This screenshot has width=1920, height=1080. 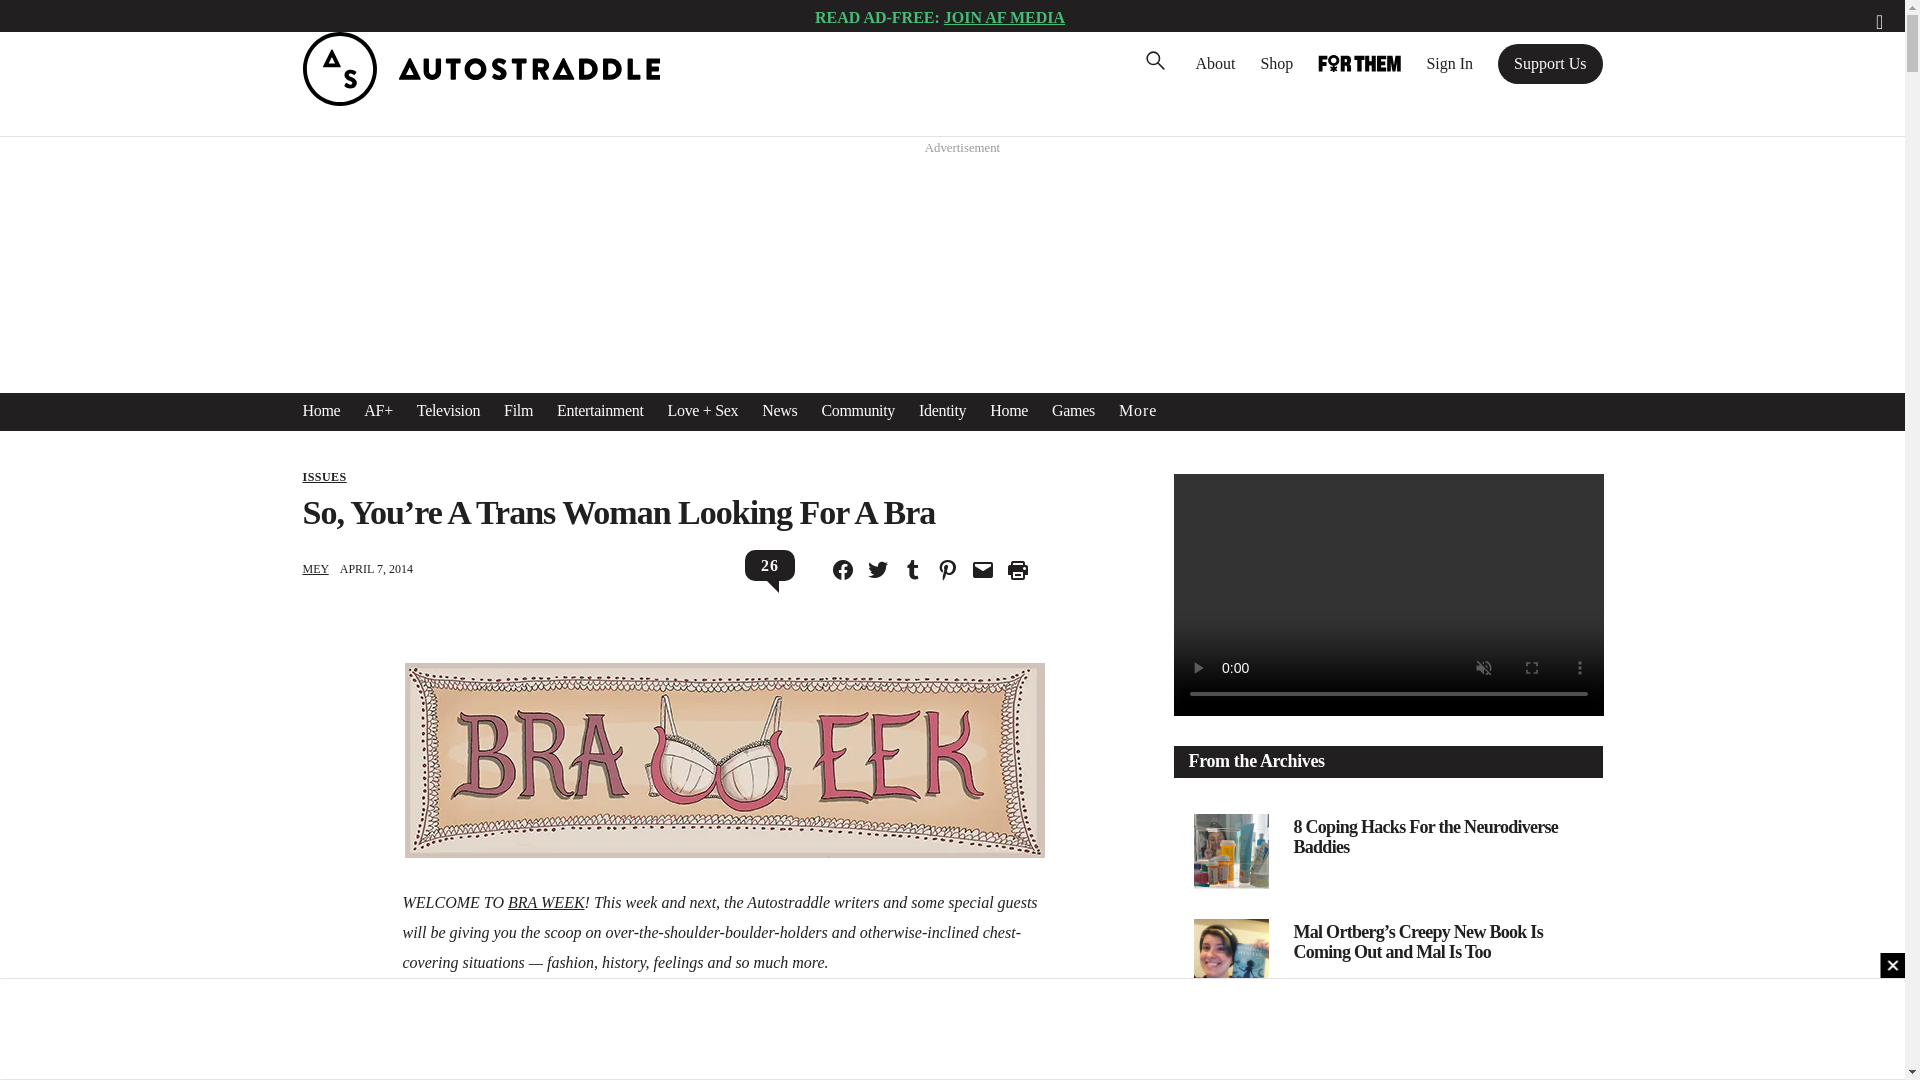 I want to click on Search, so click(x=45, y=20).